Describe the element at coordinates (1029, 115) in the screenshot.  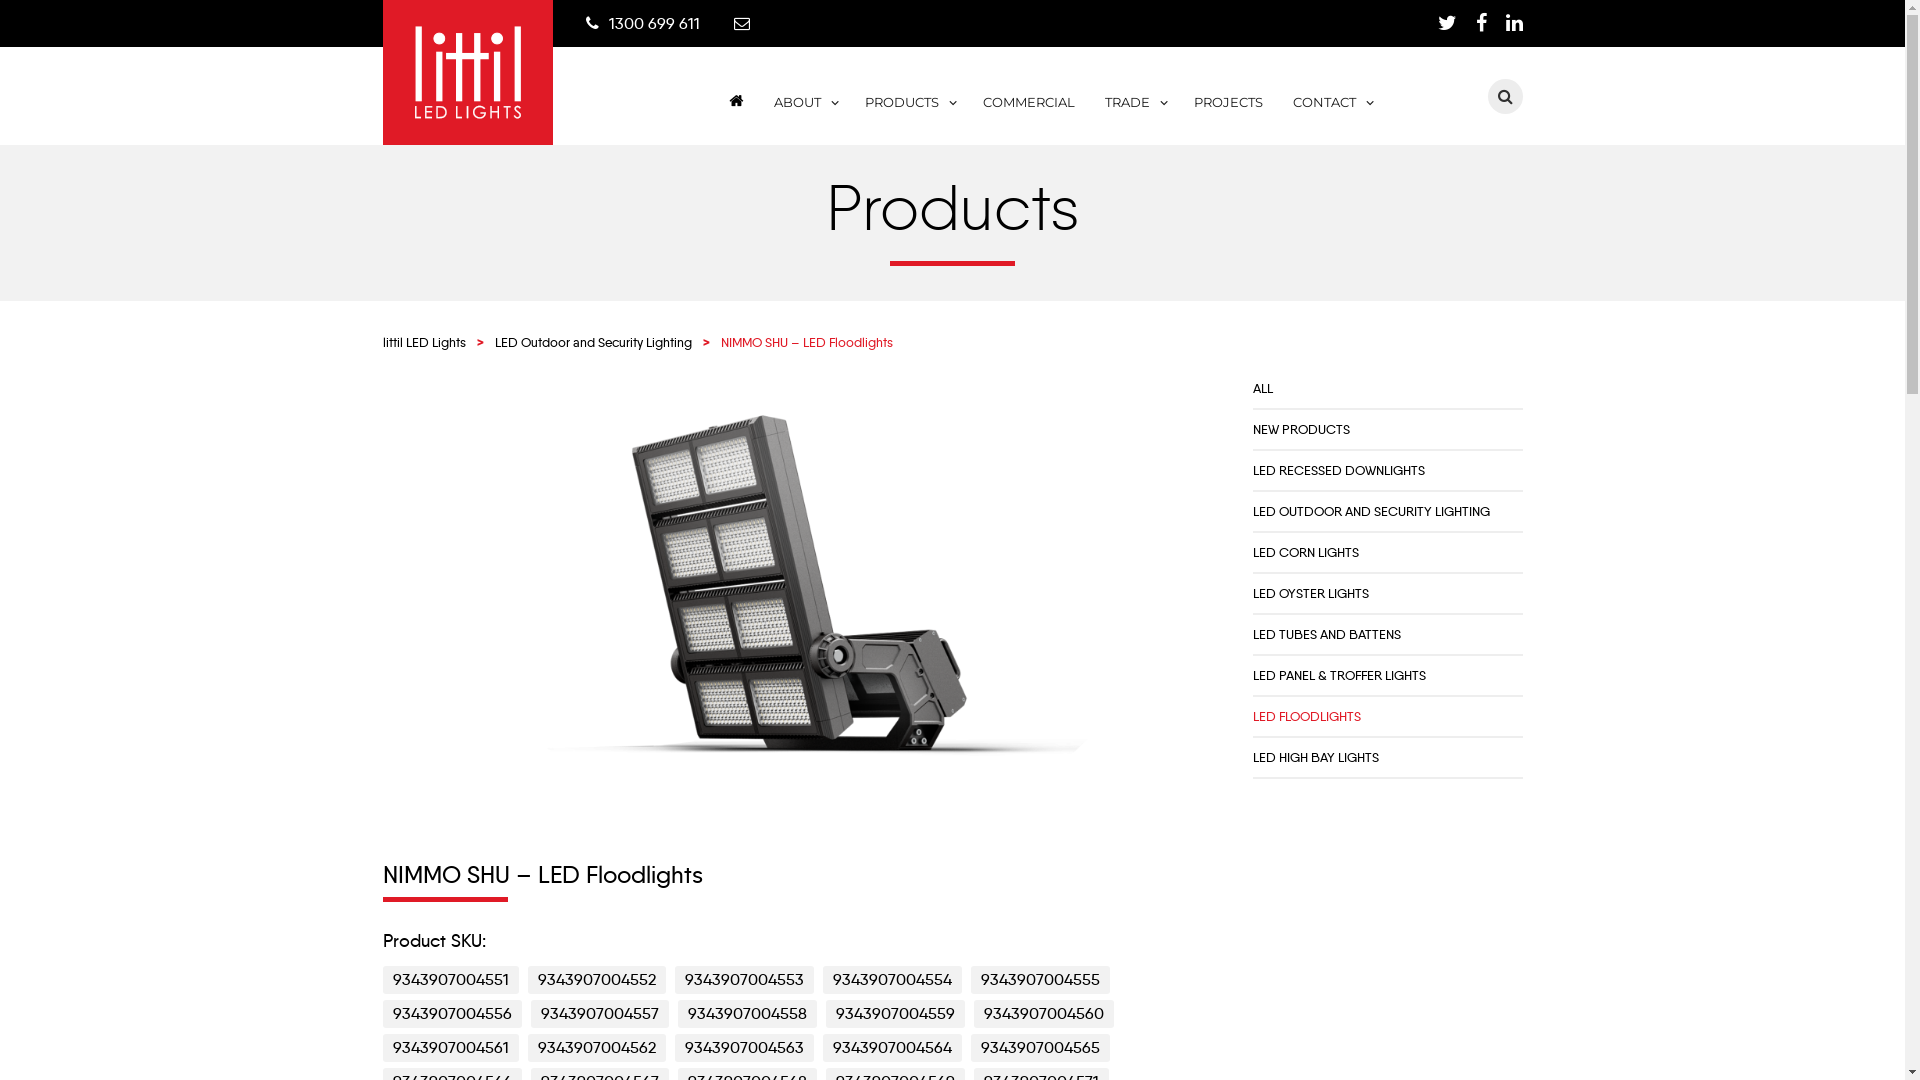
I see `COMMERCIAL` at that location.